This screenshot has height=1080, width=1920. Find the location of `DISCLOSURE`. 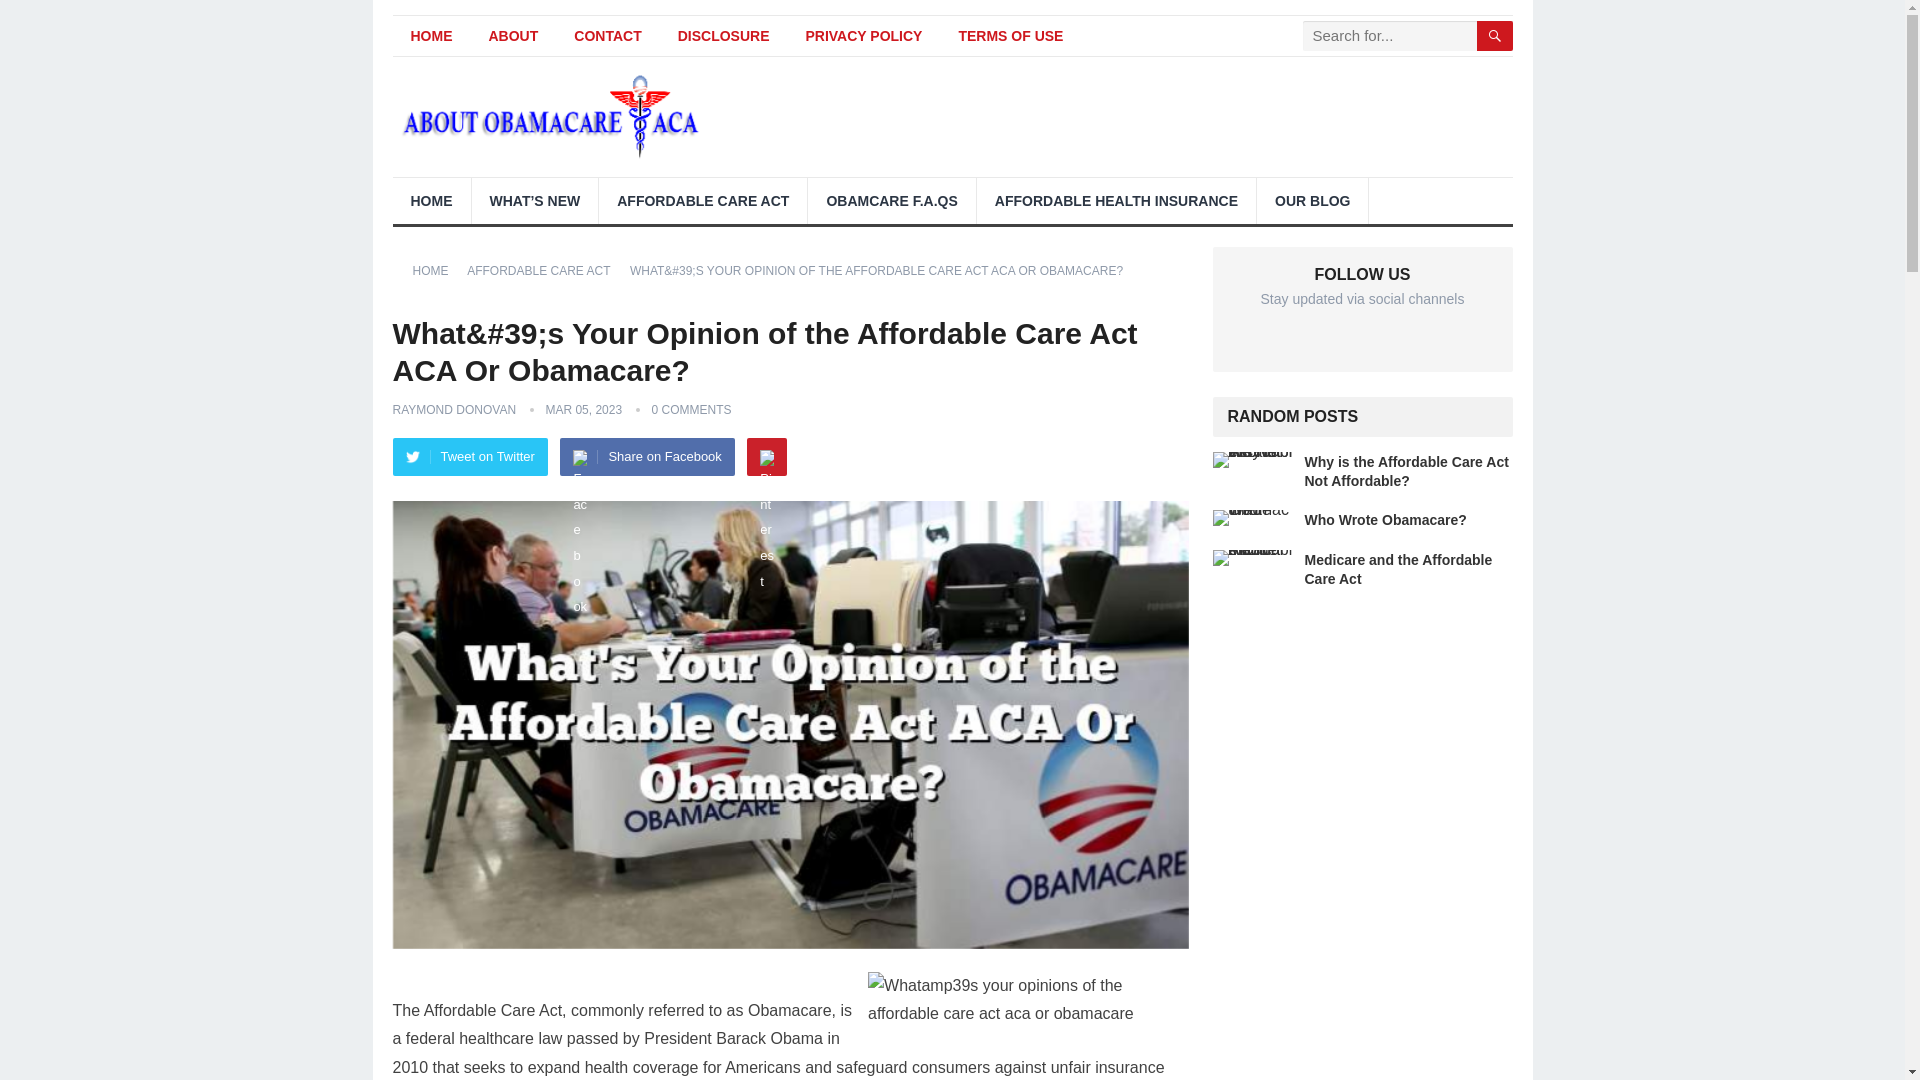

DISCLOSURE is located at coordinates (724, 36).